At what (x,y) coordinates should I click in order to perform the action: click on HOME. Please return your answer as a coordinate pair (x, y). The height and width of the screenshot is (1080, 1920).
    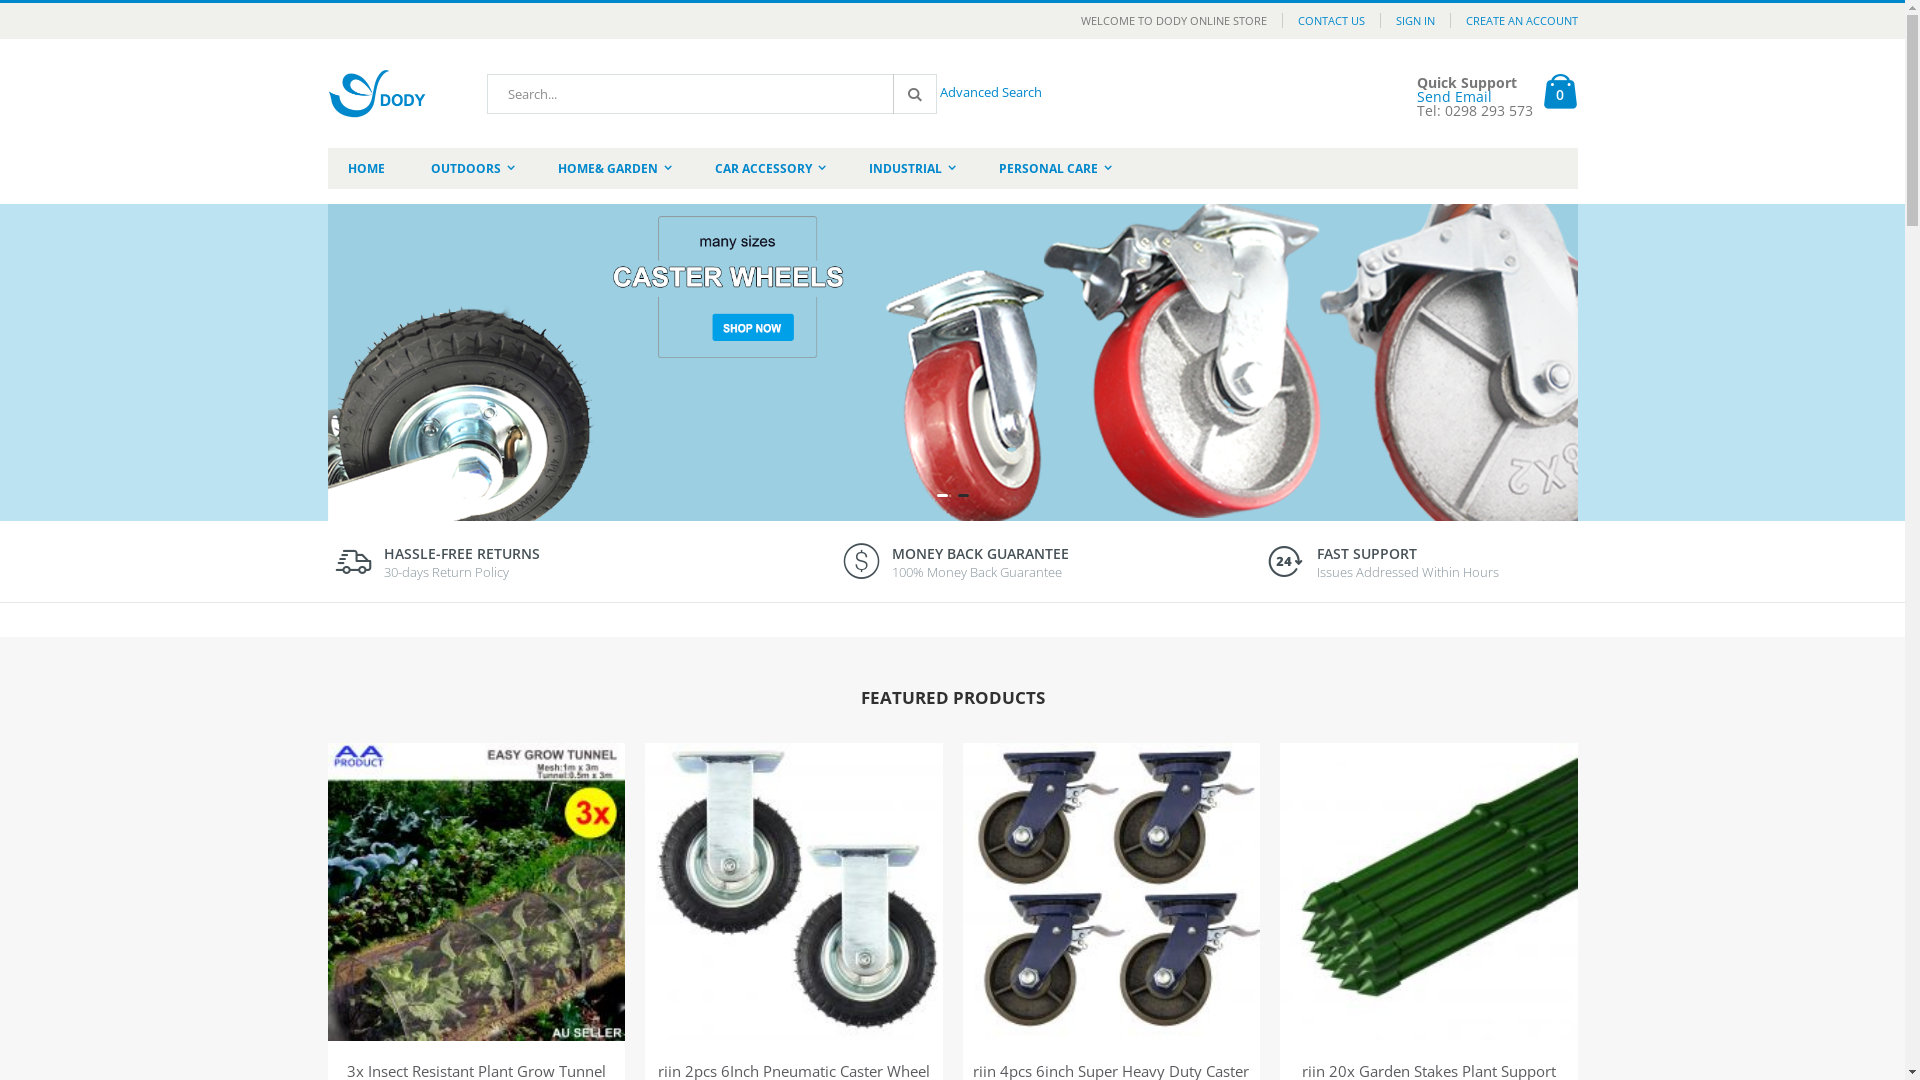
    Looking at the image, I should click on (366, 168).